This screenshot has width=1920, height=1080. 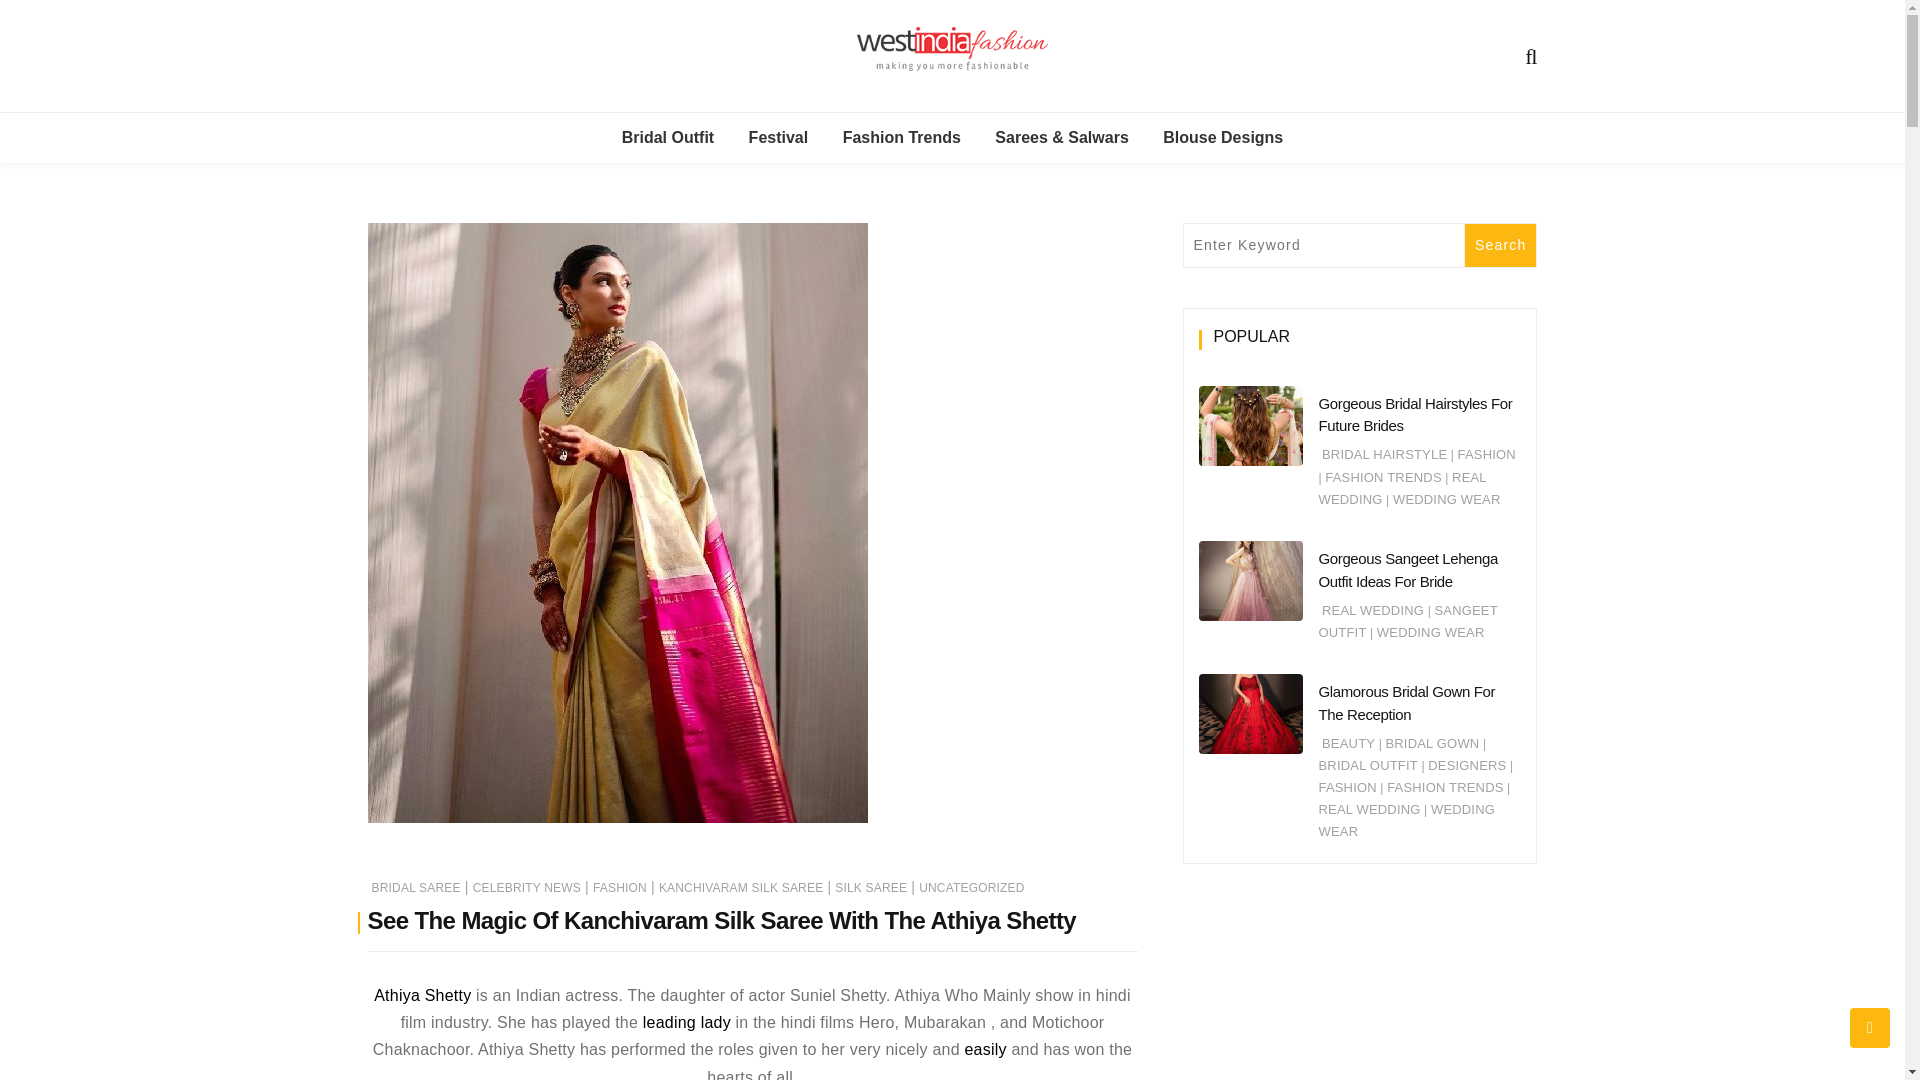 I want to click on Gorgeous Sangeet Lehenga Outfit Ideas For Bride, so click(x=1407, y=569).